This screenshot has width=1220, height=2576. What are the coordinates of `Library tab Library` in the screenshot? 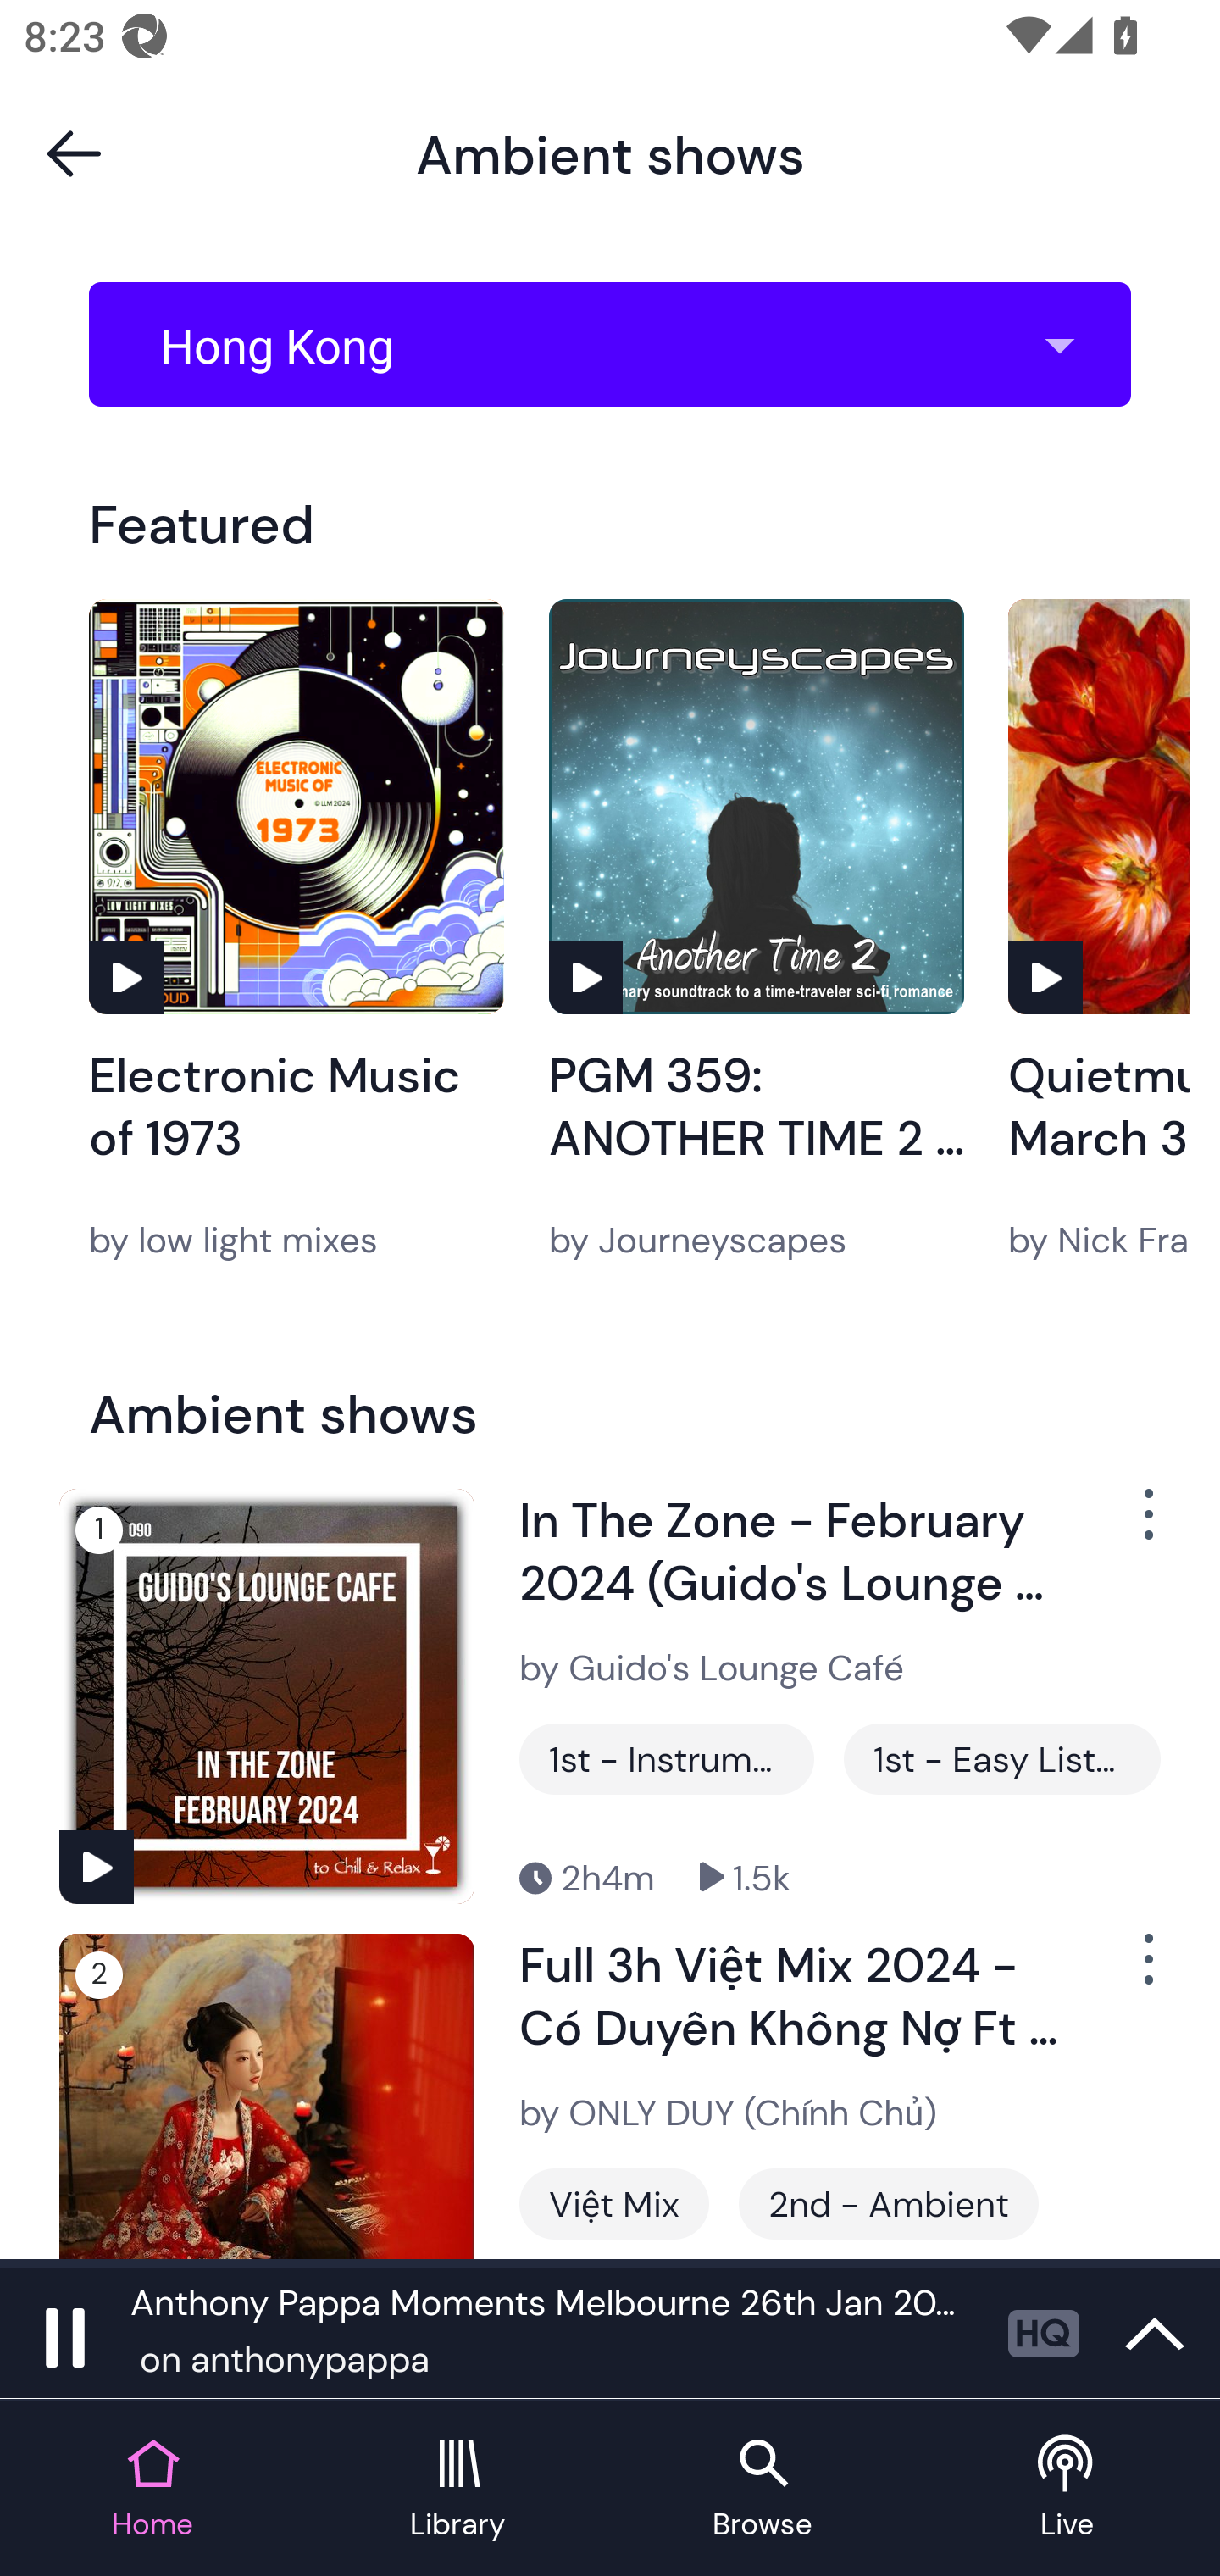 It's located at (457, 2490).